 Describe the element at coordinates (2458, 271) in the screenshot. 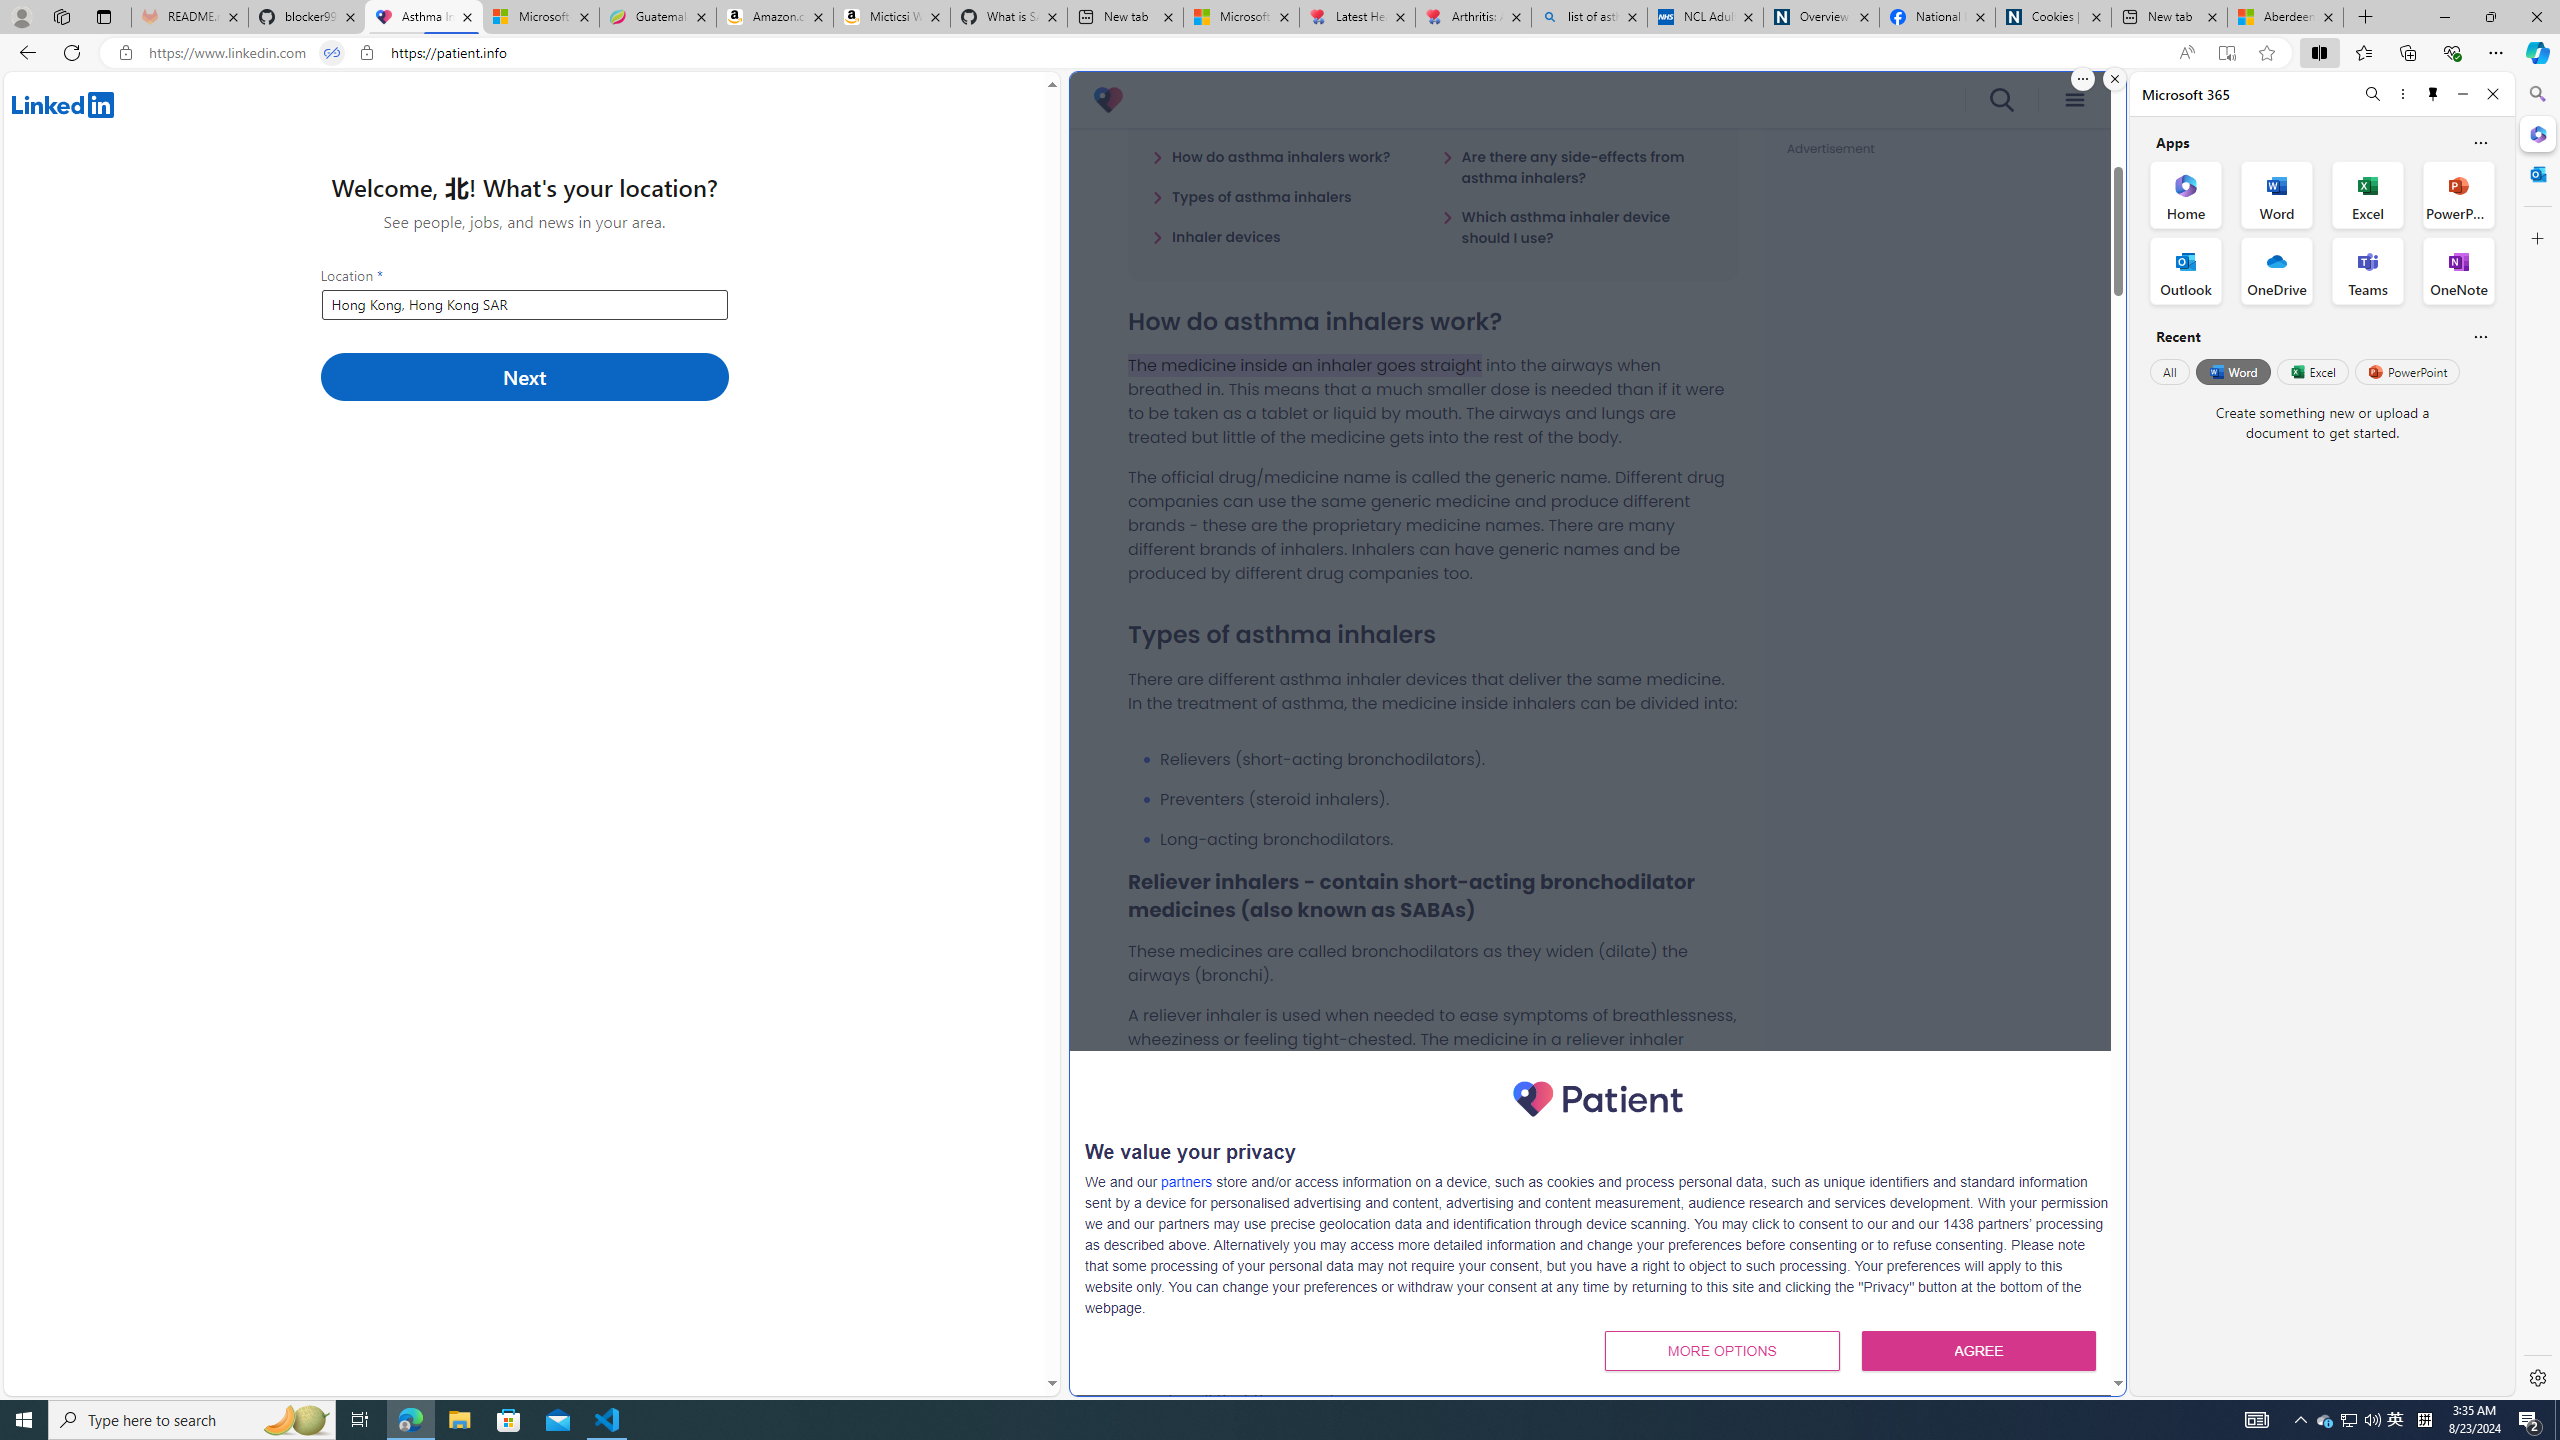

I see `OneNote Office App` at that location.